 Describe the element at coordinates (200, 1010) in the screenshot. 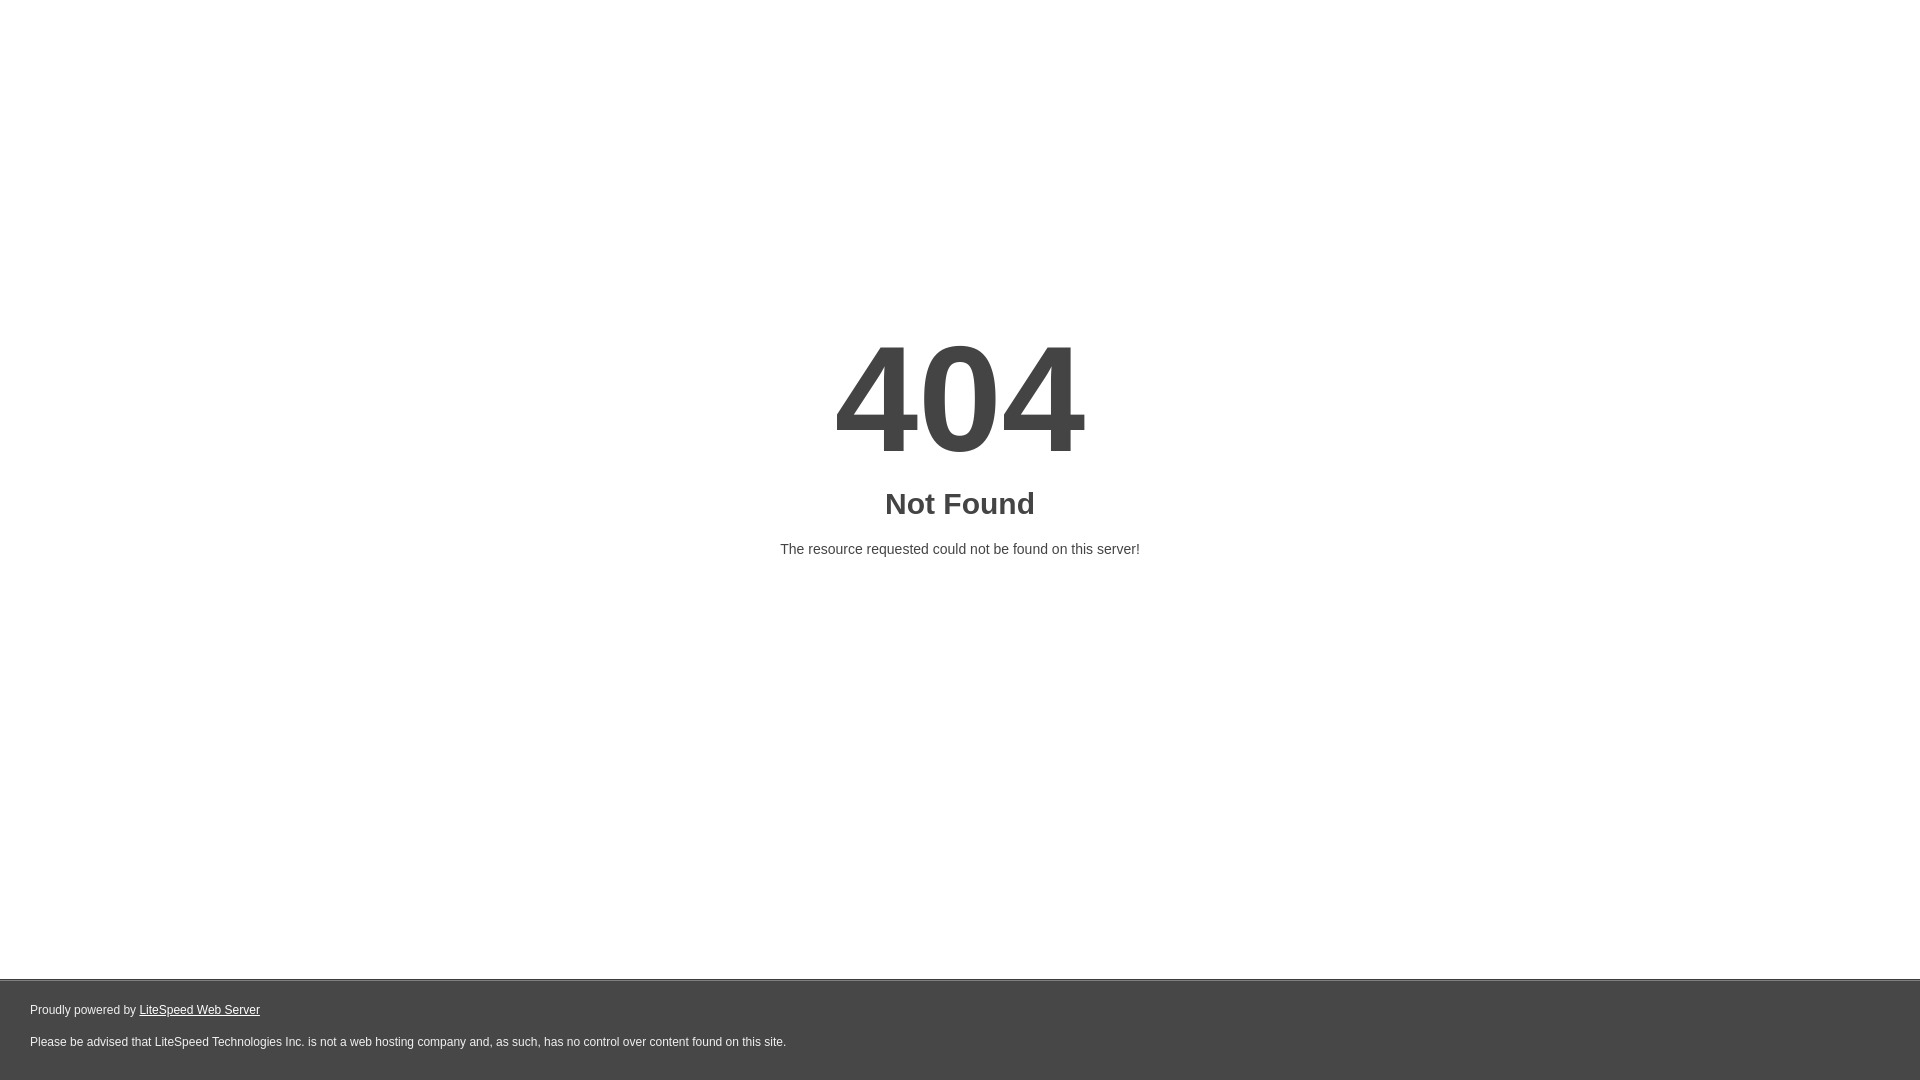

I see `LiteSpeed Web Server` at that location.